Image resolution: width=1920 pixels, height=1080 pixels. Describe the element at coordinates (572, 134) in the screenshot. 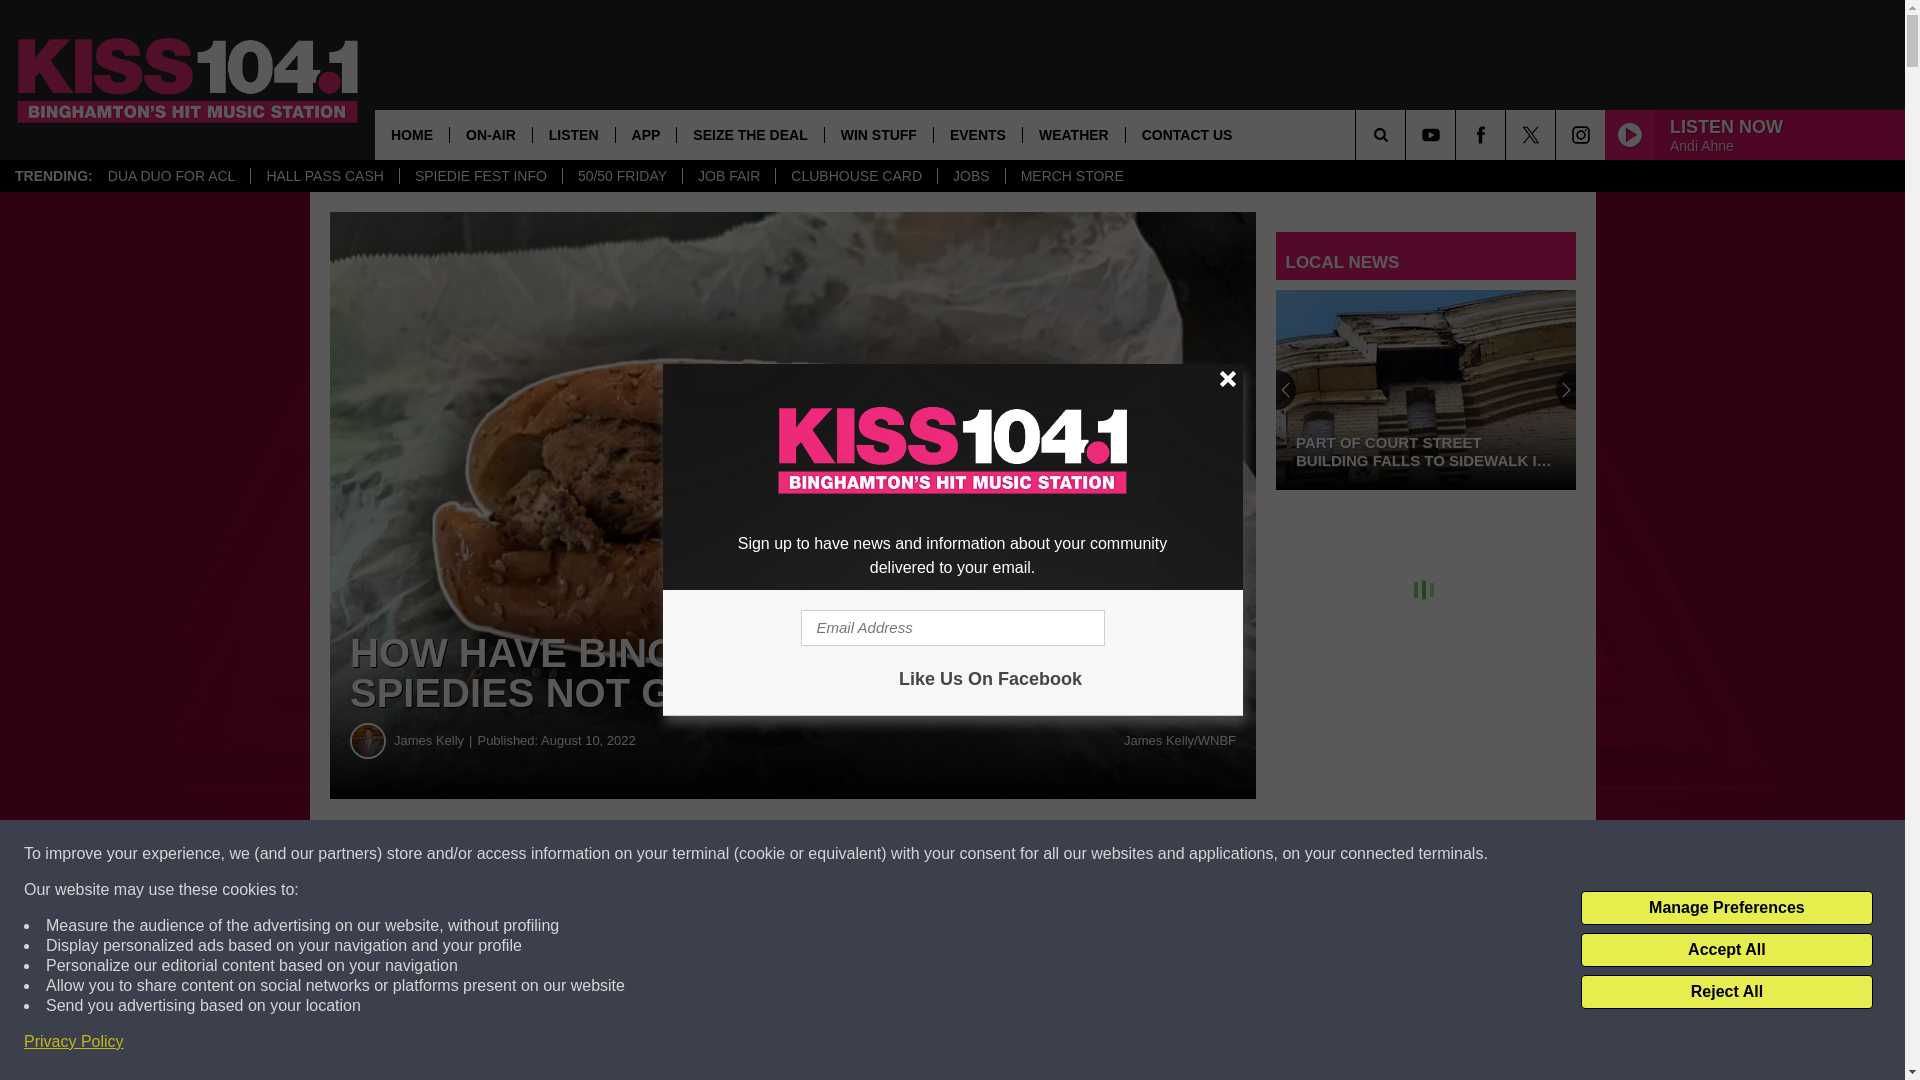

I see `LISTEN` at that location.